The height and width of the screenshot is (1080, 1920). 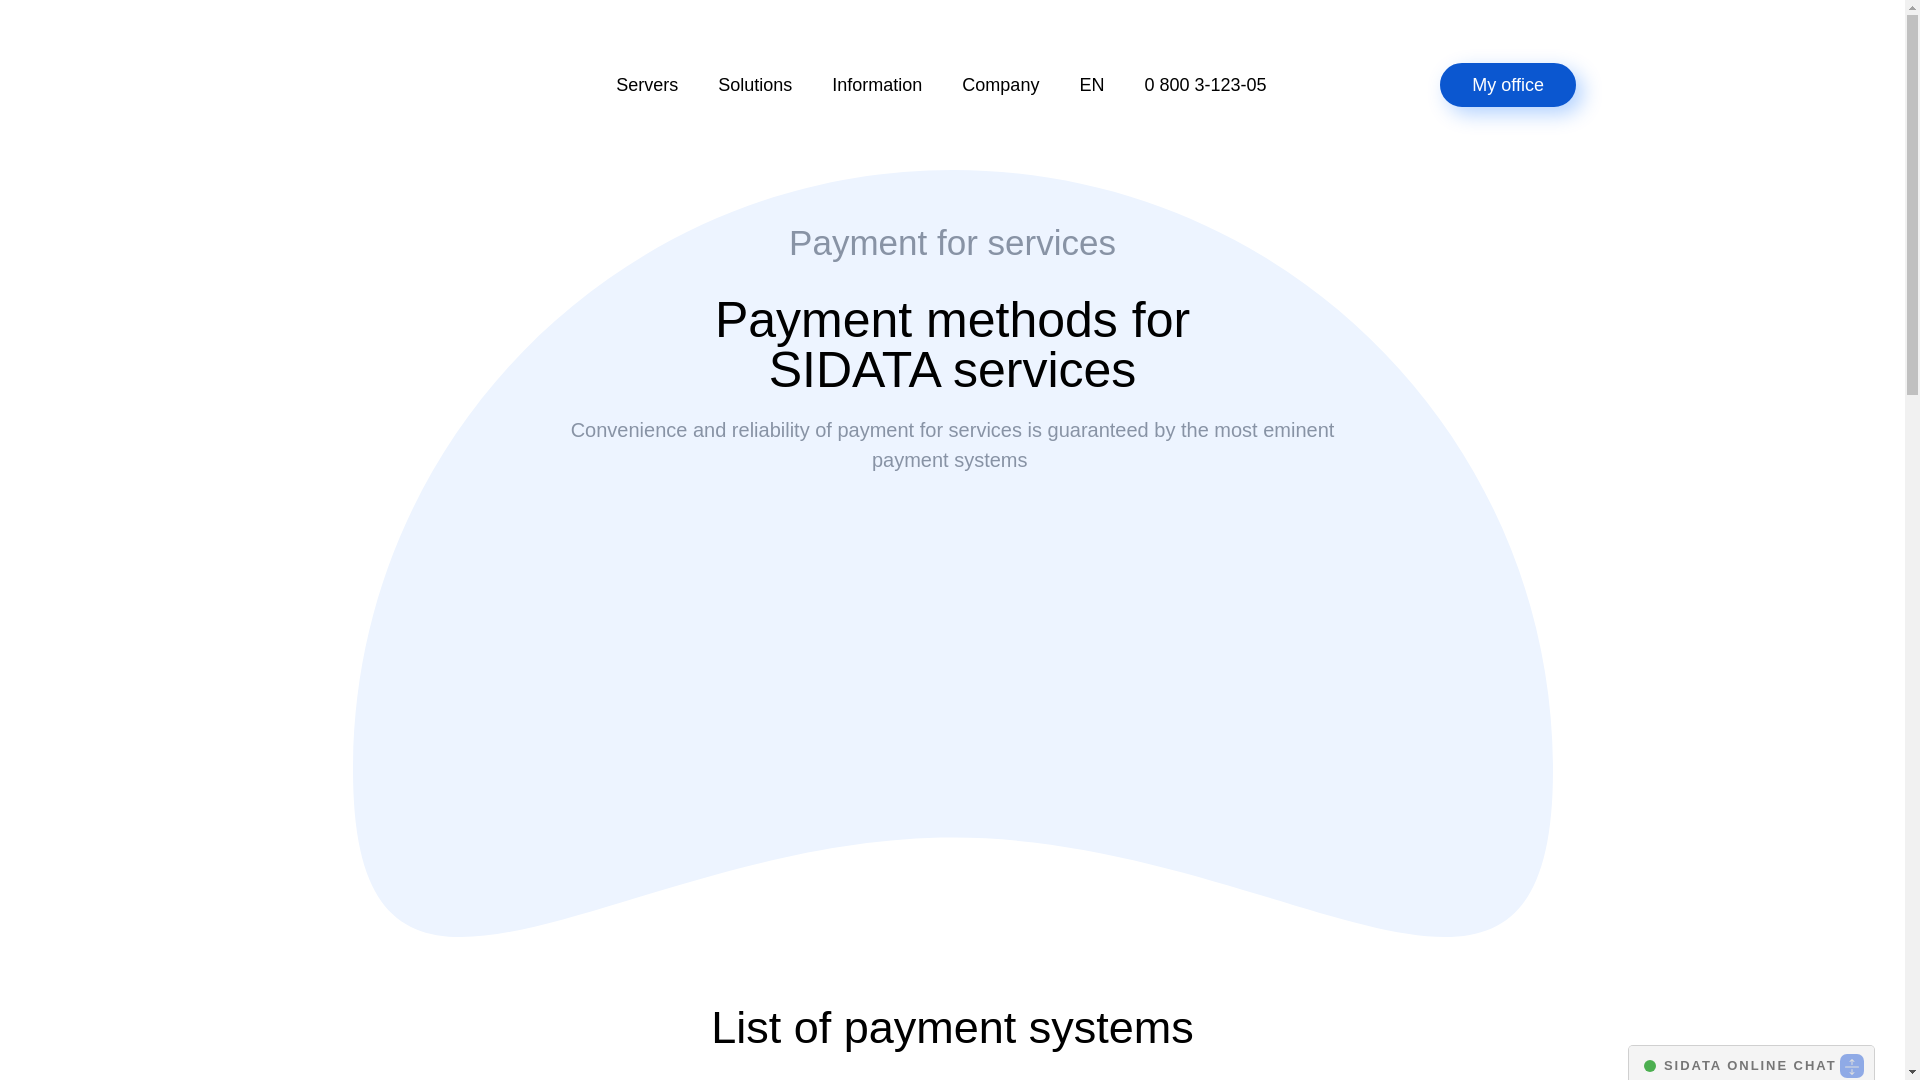 What do you see at coordinates (1204, 84) in the screenshot?
I see `0 800 3-123-05` at bounding box center [1204, 84].